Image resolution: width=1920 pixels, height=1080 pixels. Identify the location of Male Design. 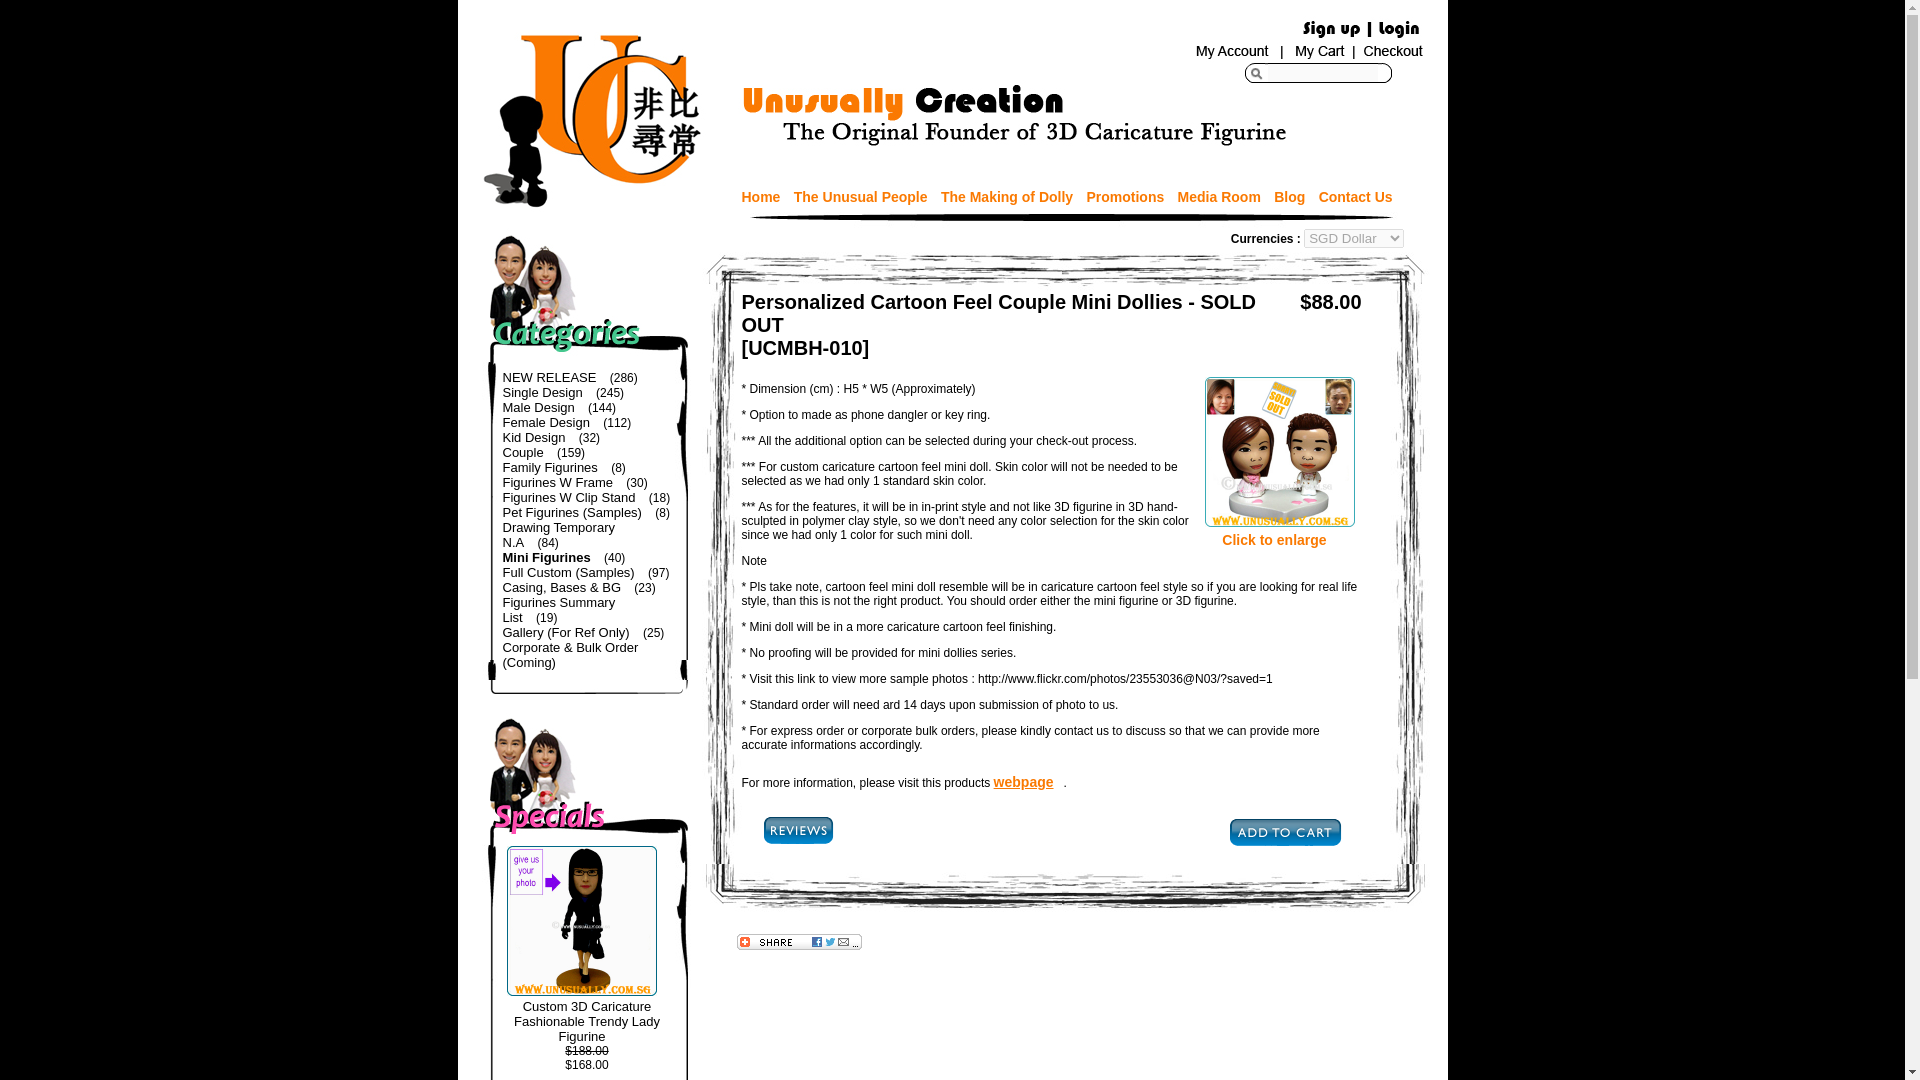
(542, 406).